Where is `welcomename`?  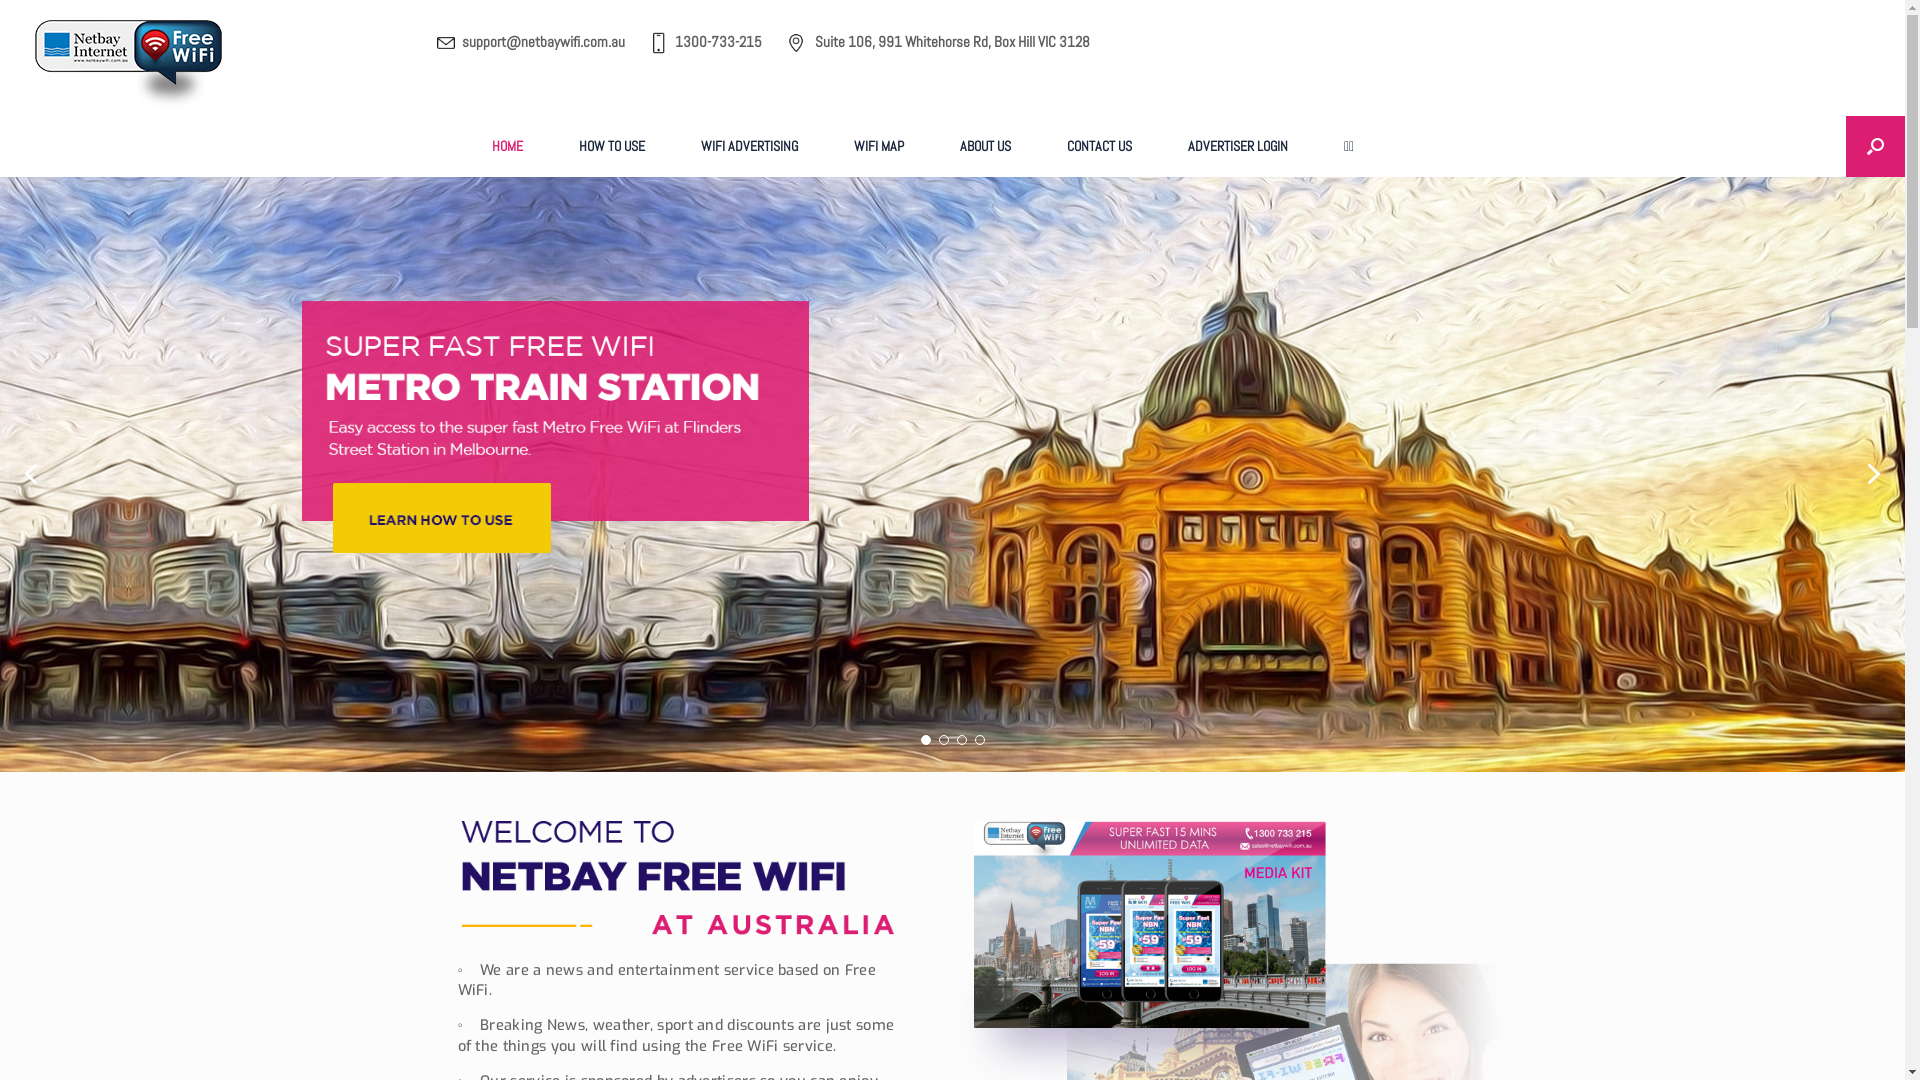 welcomename is located at coordinates (678, 878).